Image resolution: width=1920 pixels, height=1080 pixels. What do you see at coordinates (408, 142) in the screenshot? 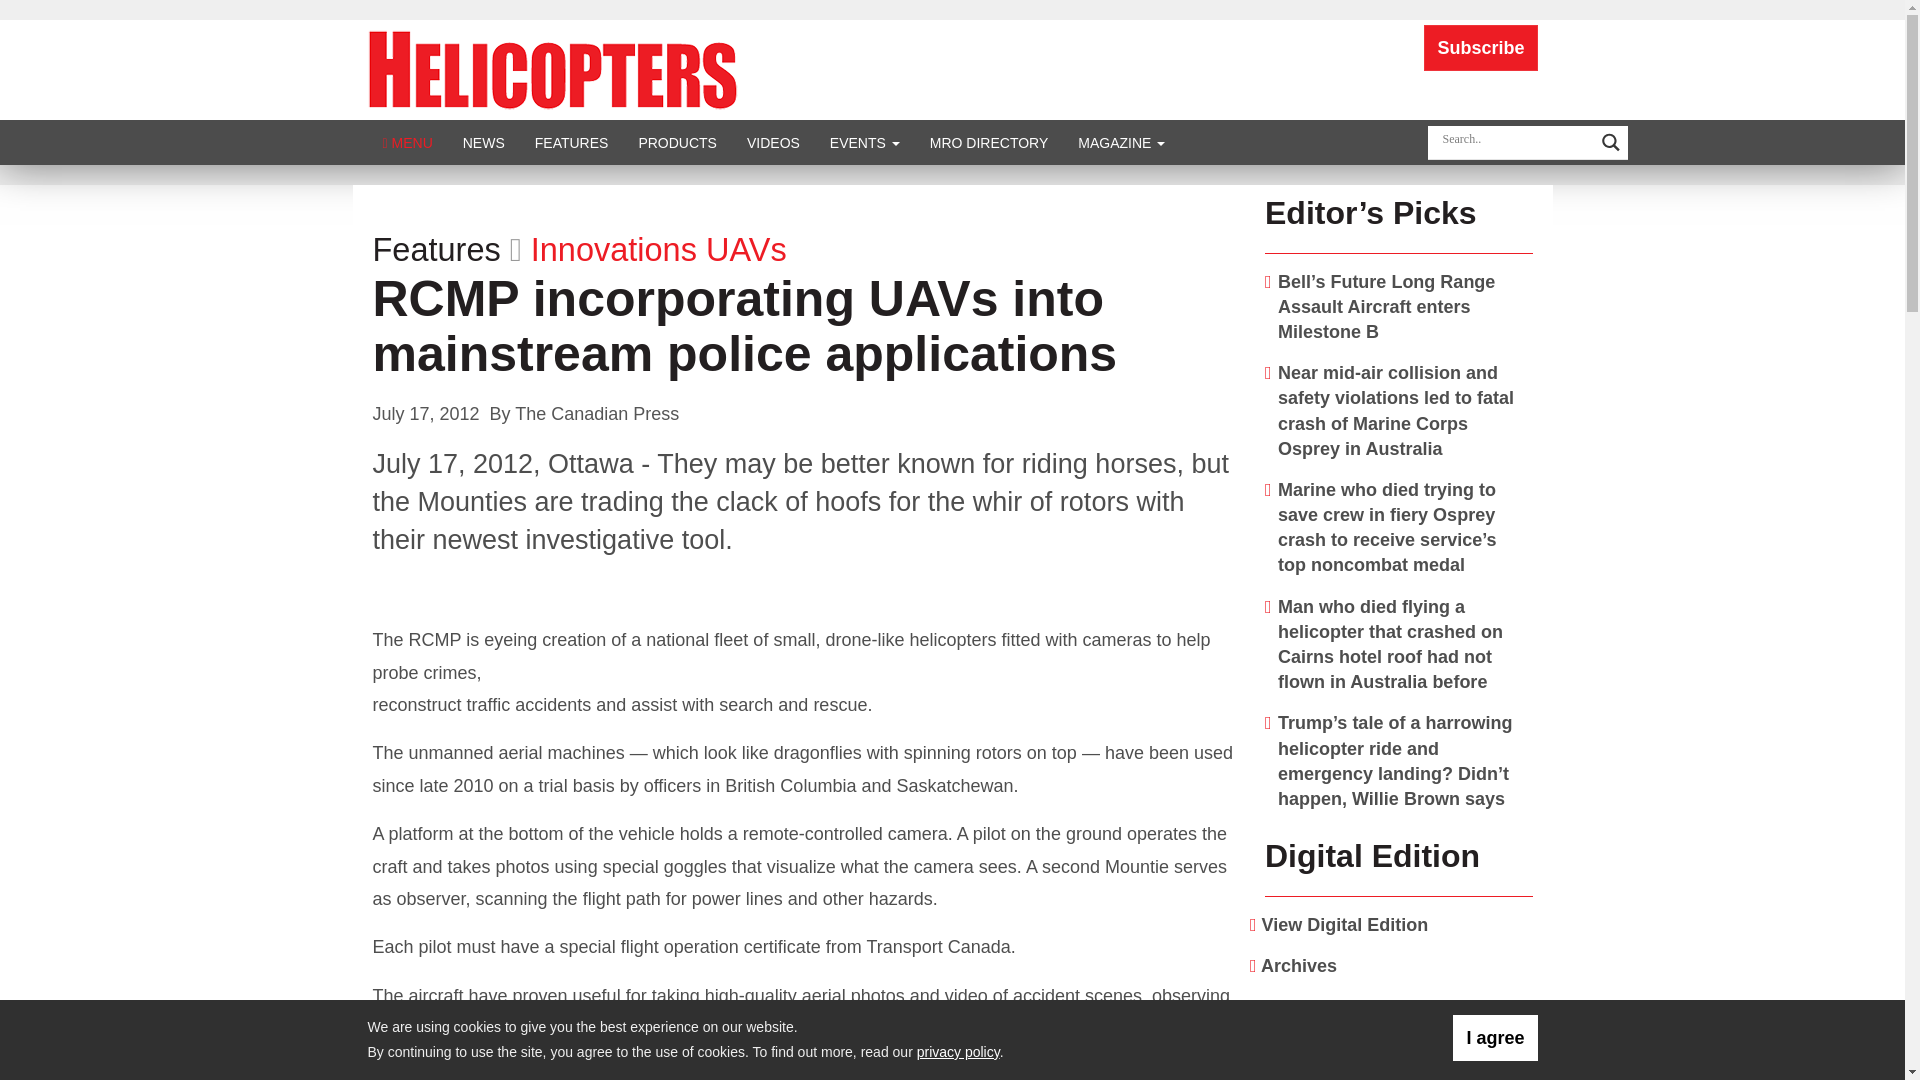
I see `MENU` at bounding box center [408, 142].